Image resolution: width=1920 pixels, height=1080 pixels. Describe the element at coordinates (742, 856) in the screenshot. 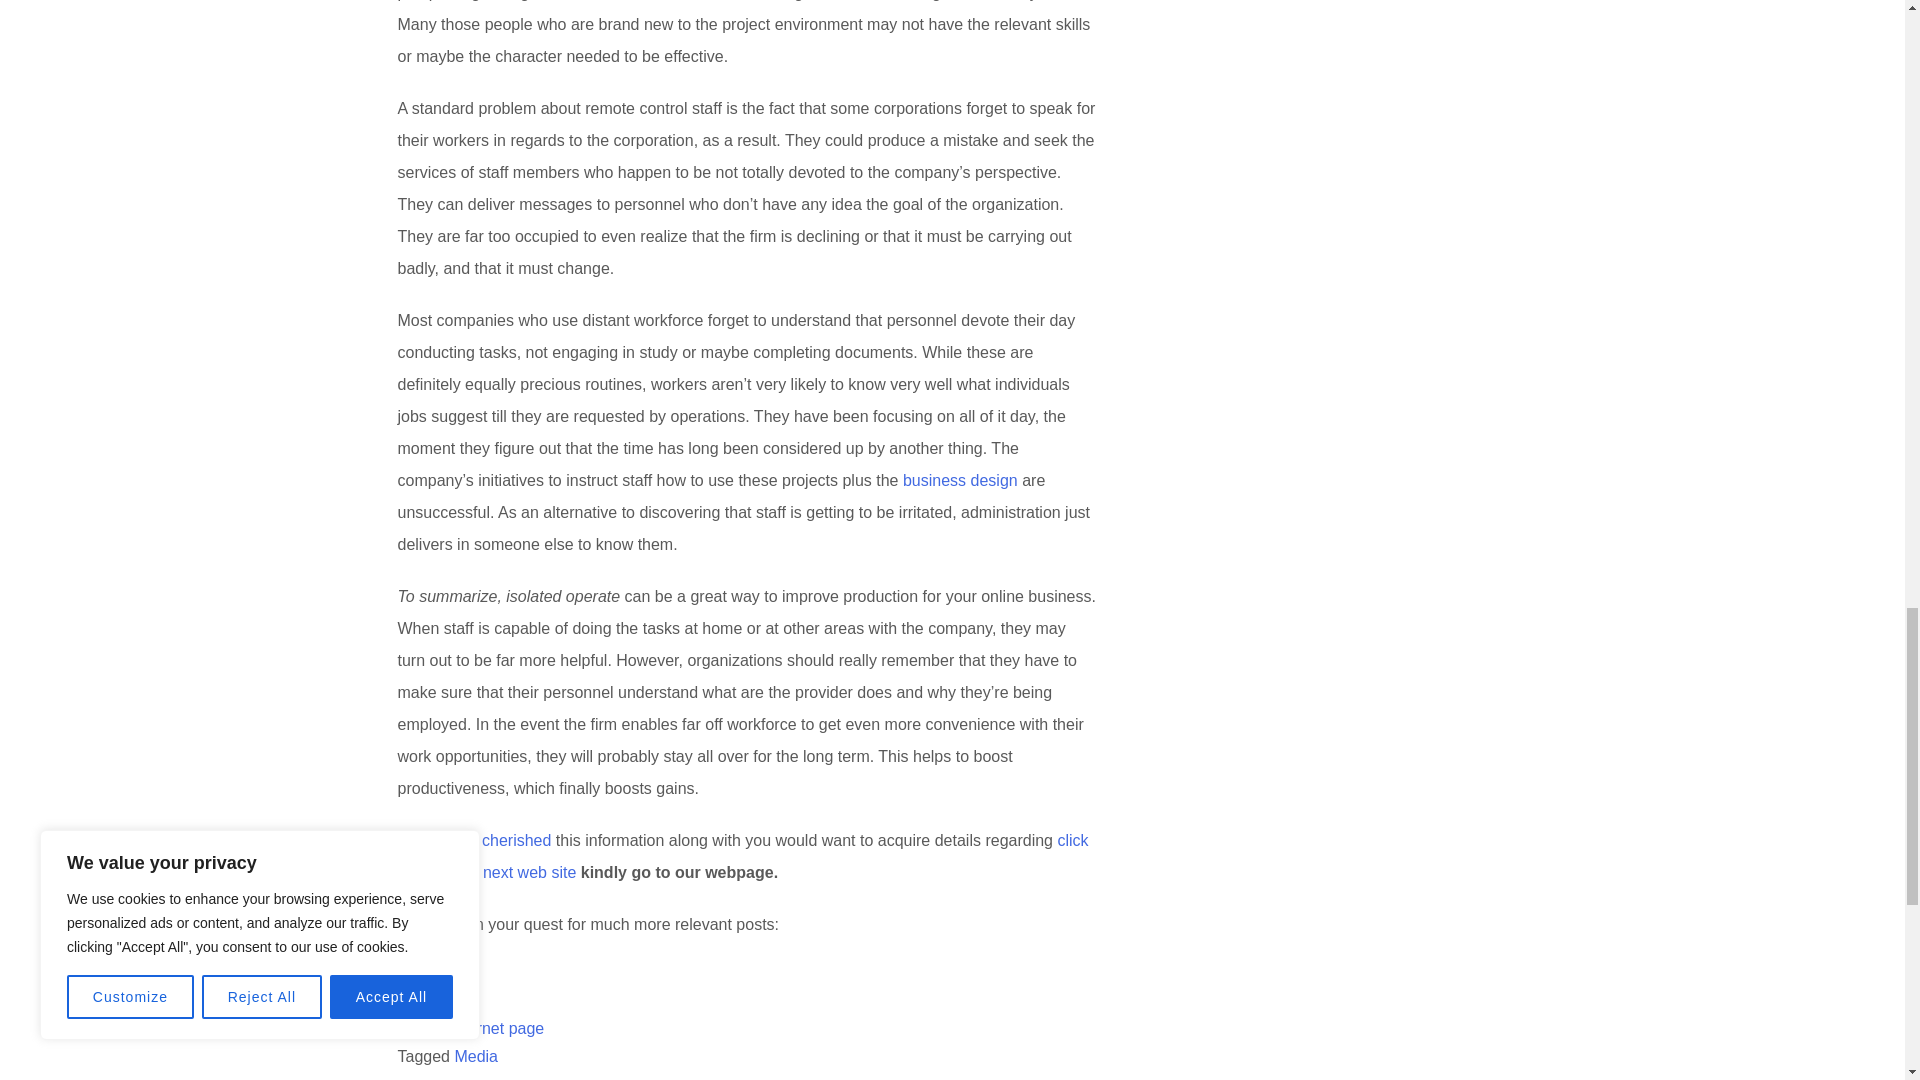

I see `click through the next web site` at that location.